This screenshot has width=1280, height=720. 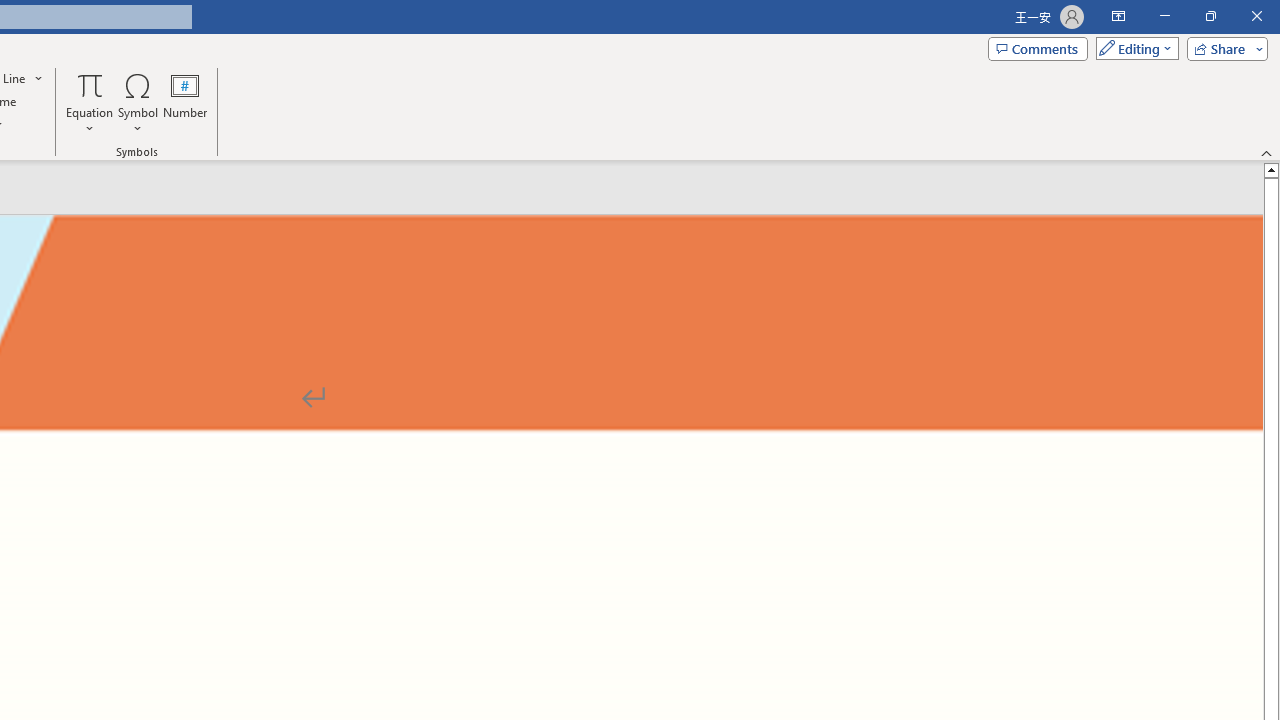 What do you see at coordinates (90, 84) in the screenshot?
I see `Equation` at bounding box center [90, 84].